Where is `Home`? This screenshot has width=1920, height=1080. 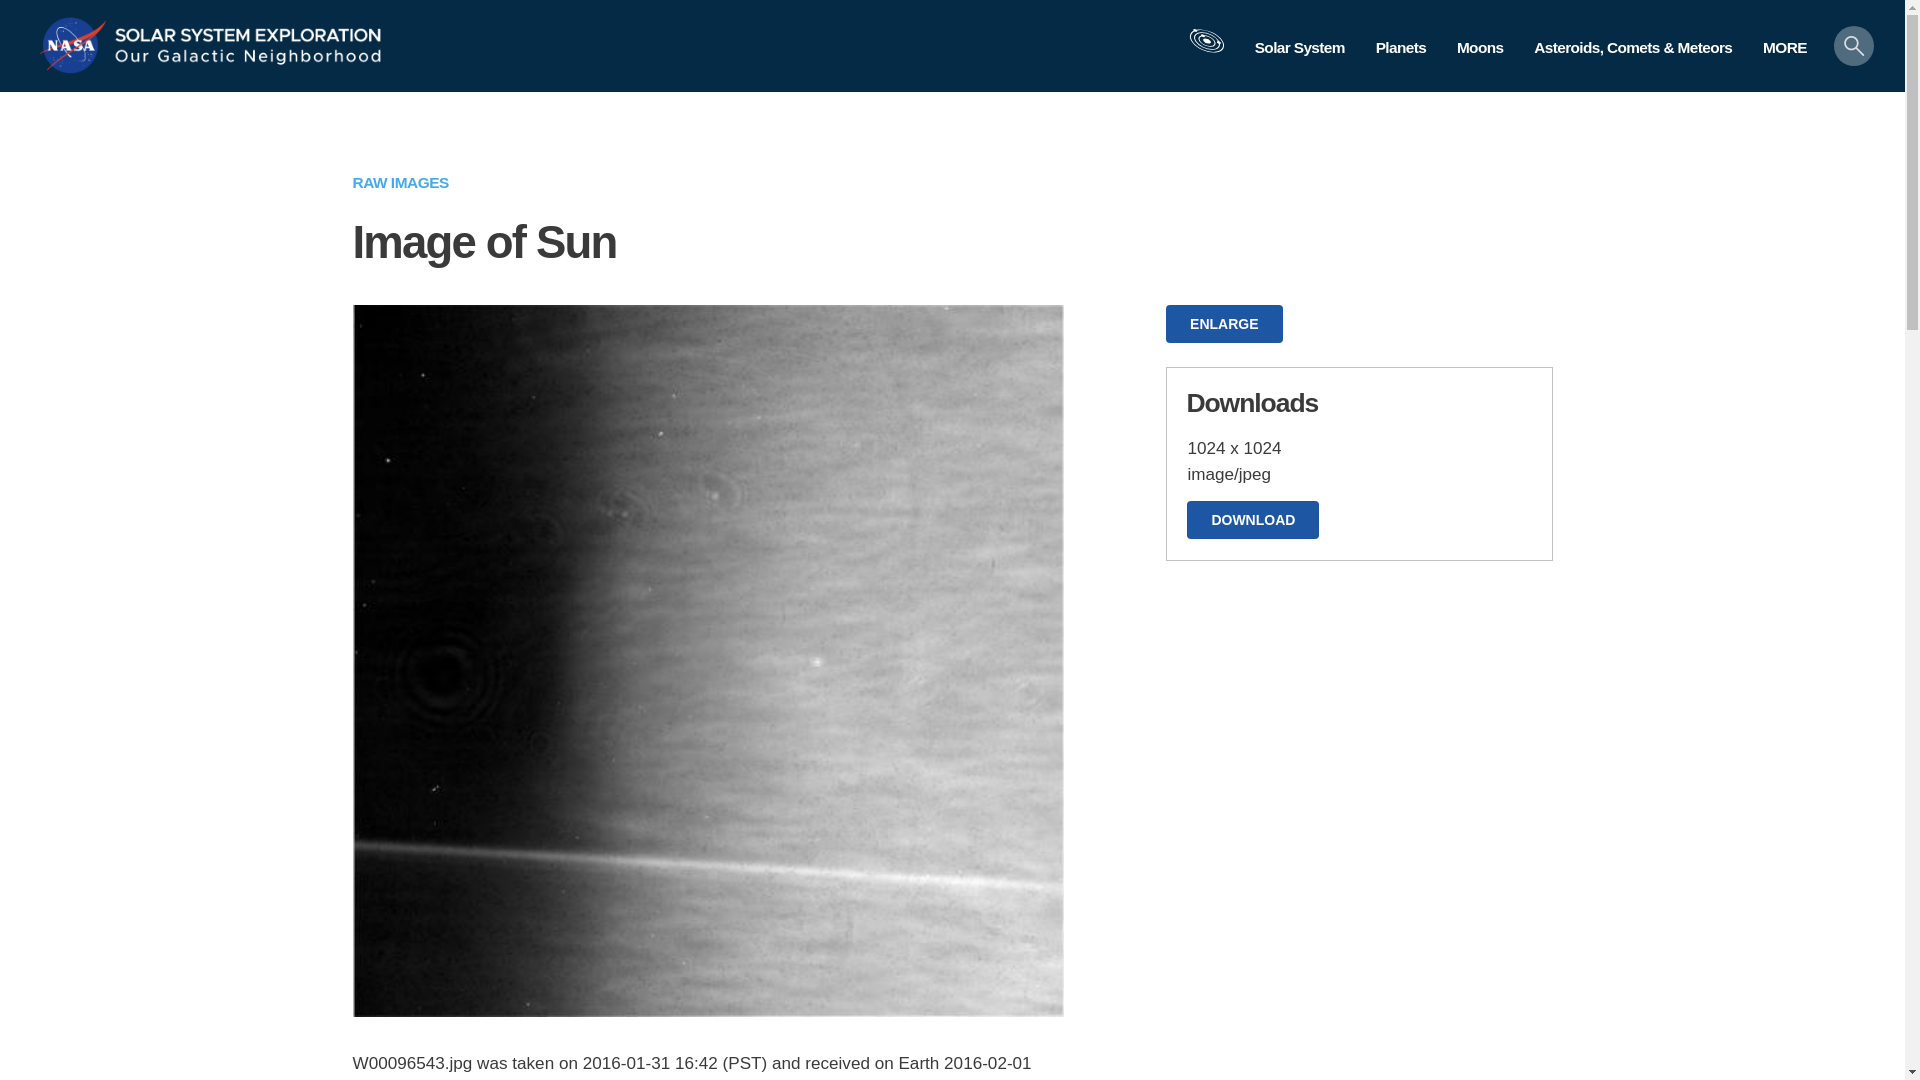 Home is located at coordinates (248, 60).